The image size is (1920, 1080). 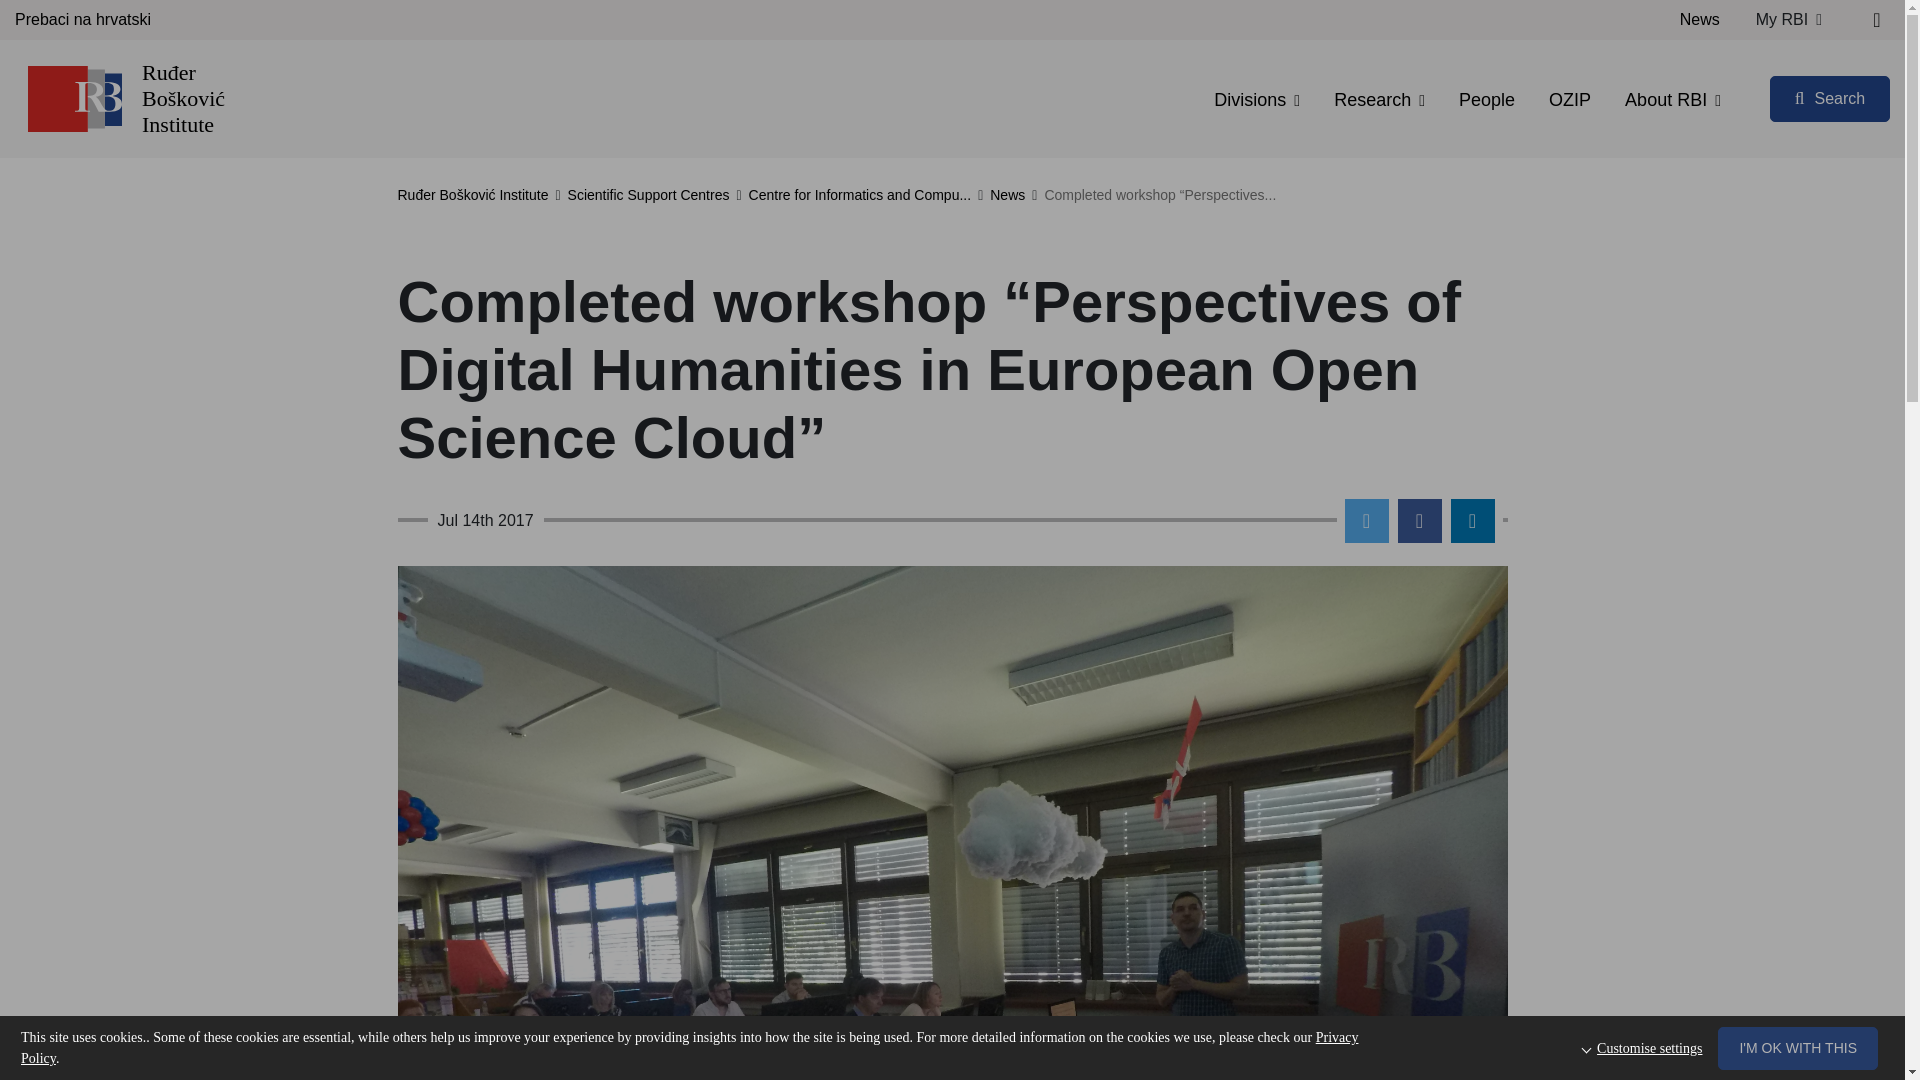 I want to click on Prebaci na hrvatski, so click(x=83, y=20).